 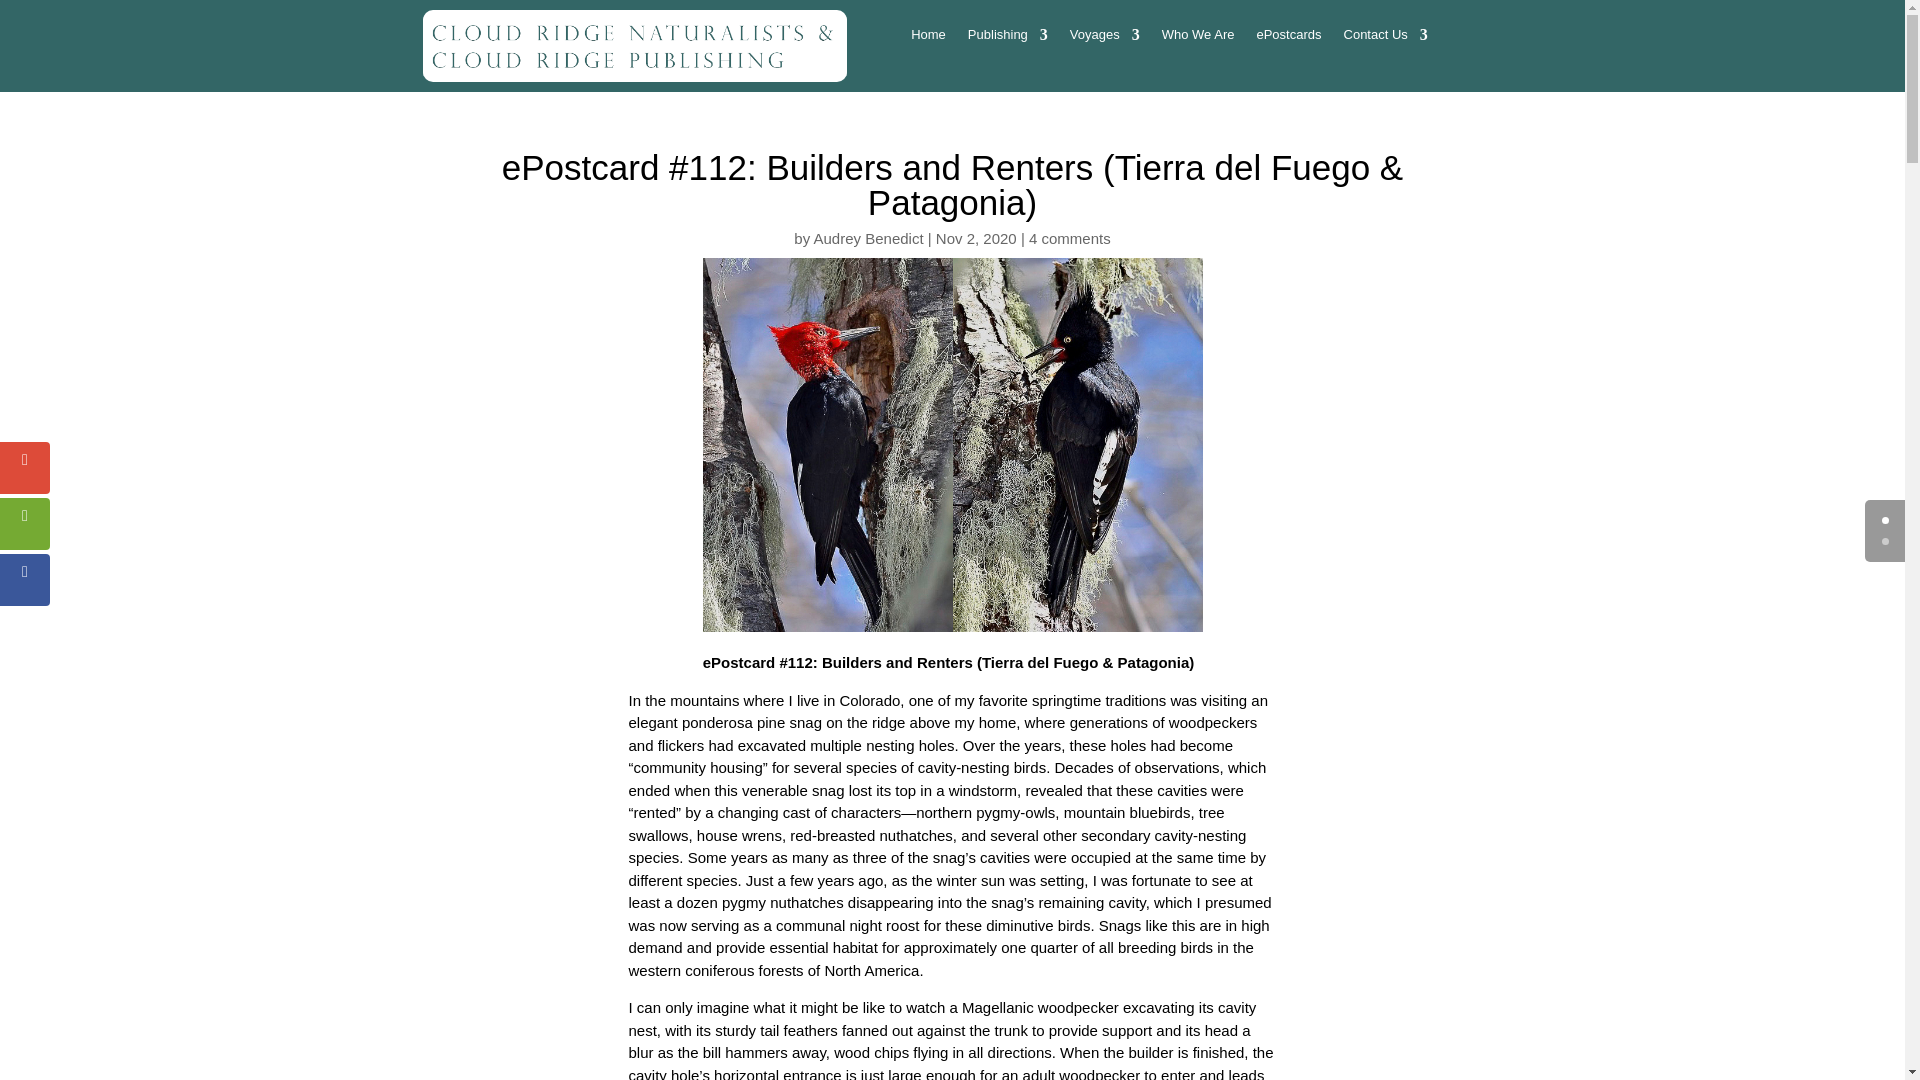 What do you see at coordinates (1104, 38) in the screenshot?
I see `Voyages` at bounding box center [1104, 38].